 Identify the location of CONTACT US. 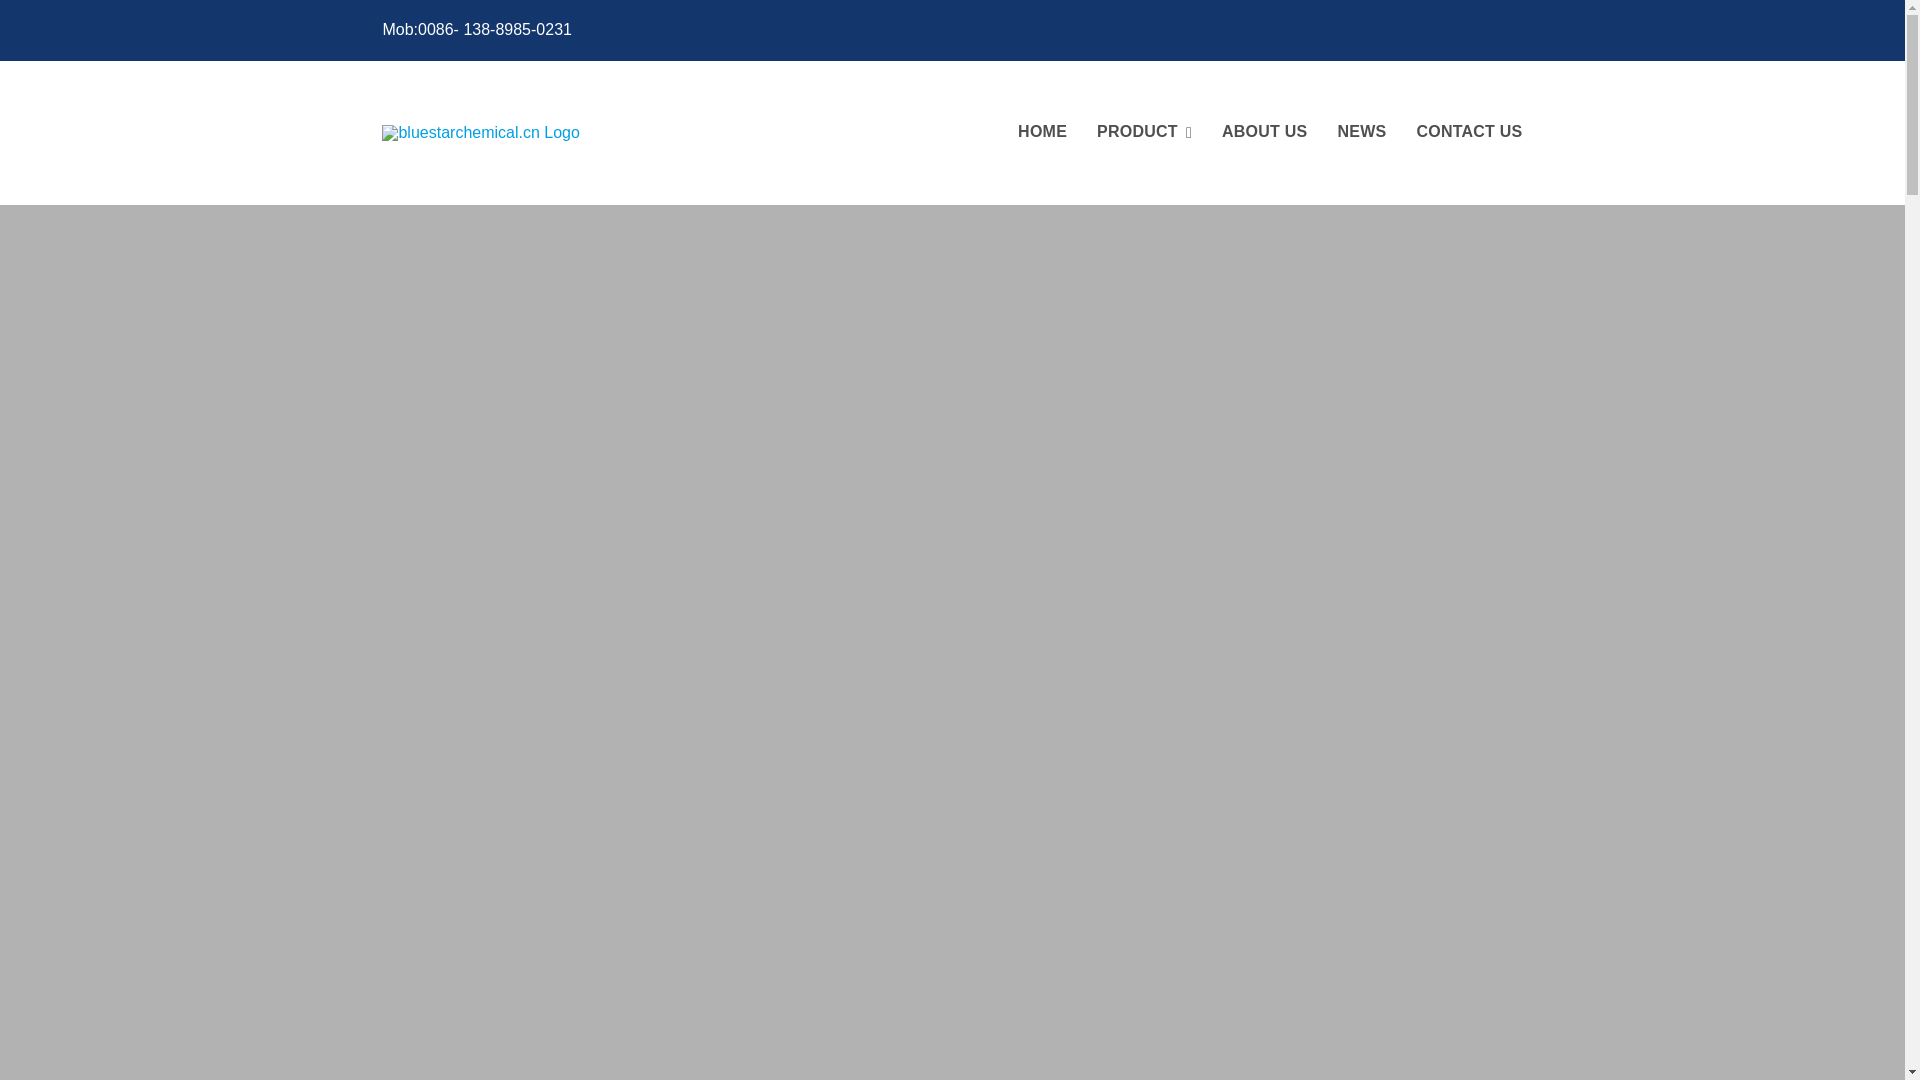
(1469, 133).